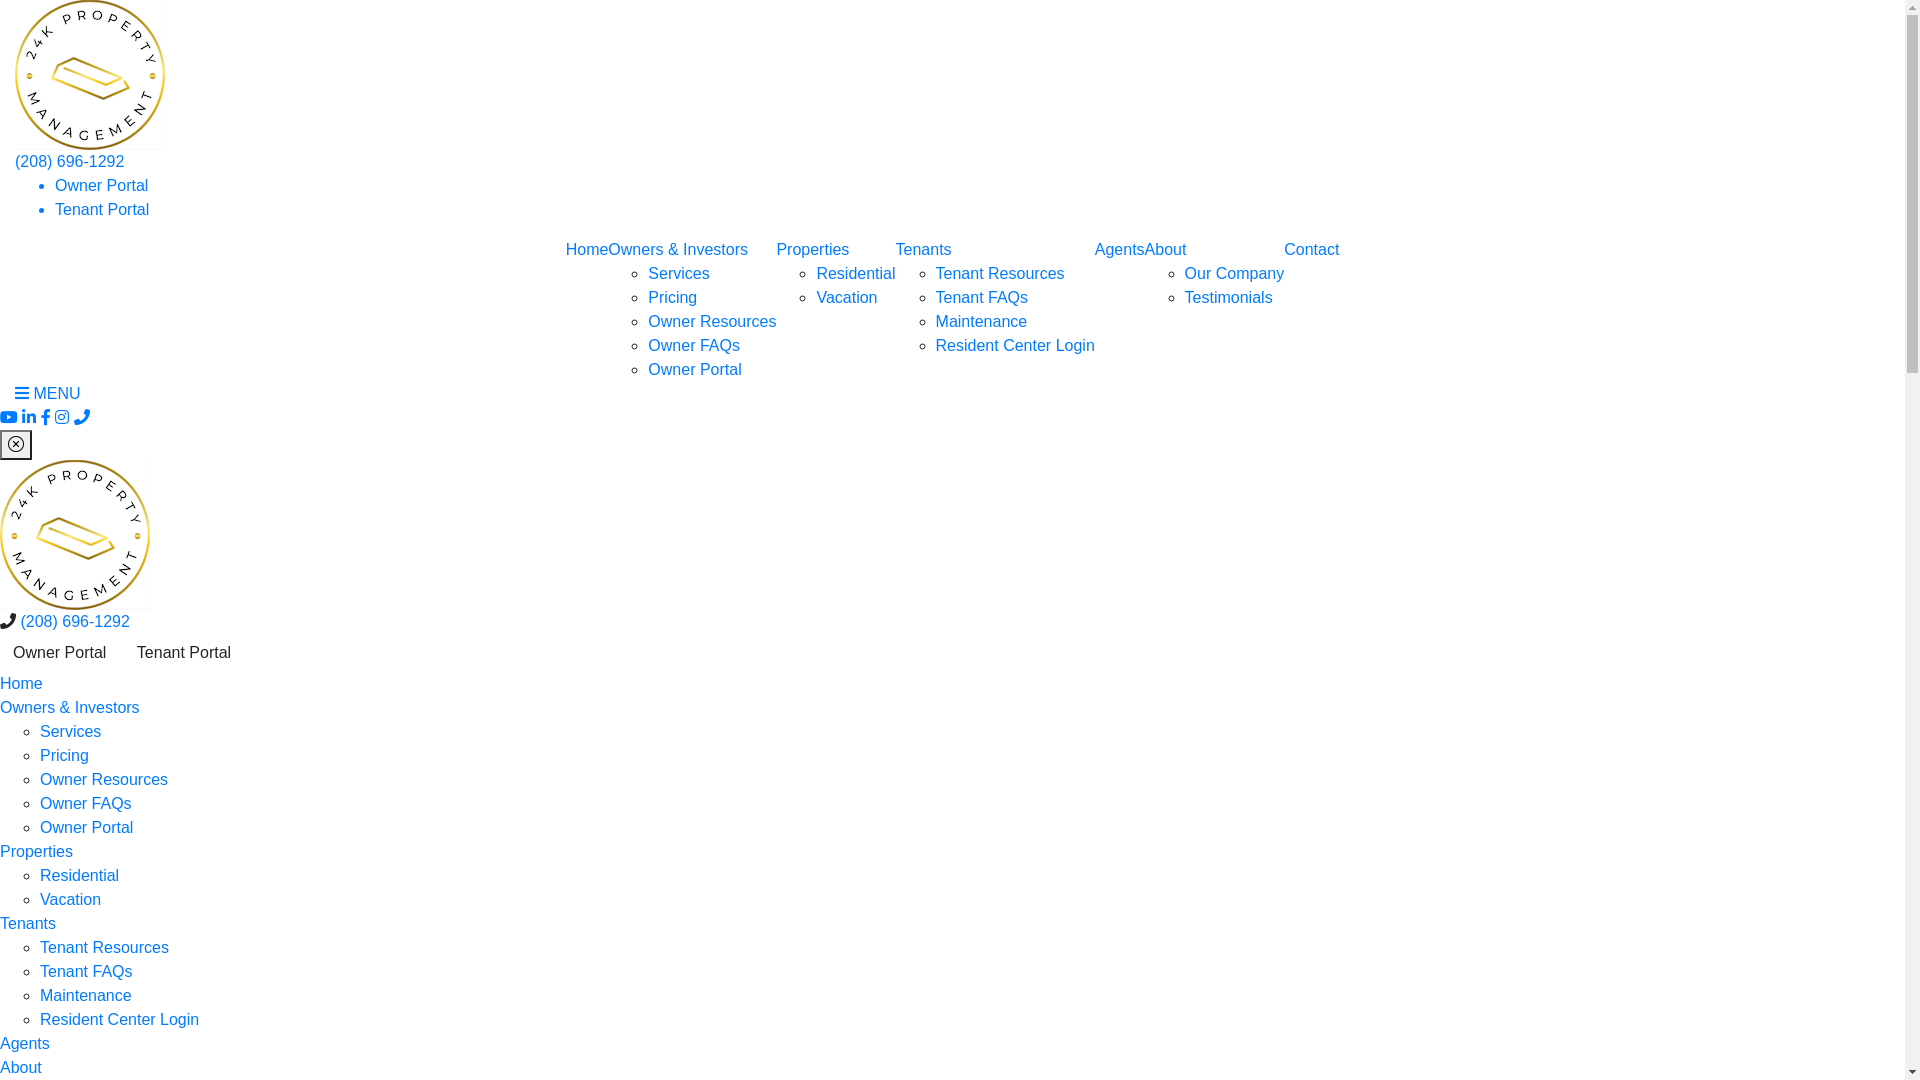 The image size is (1920, 1080). What do you see at coordinates (102, 210) in the screenshot?
I see `Tenant Portal` at bounding box center [102, 210].